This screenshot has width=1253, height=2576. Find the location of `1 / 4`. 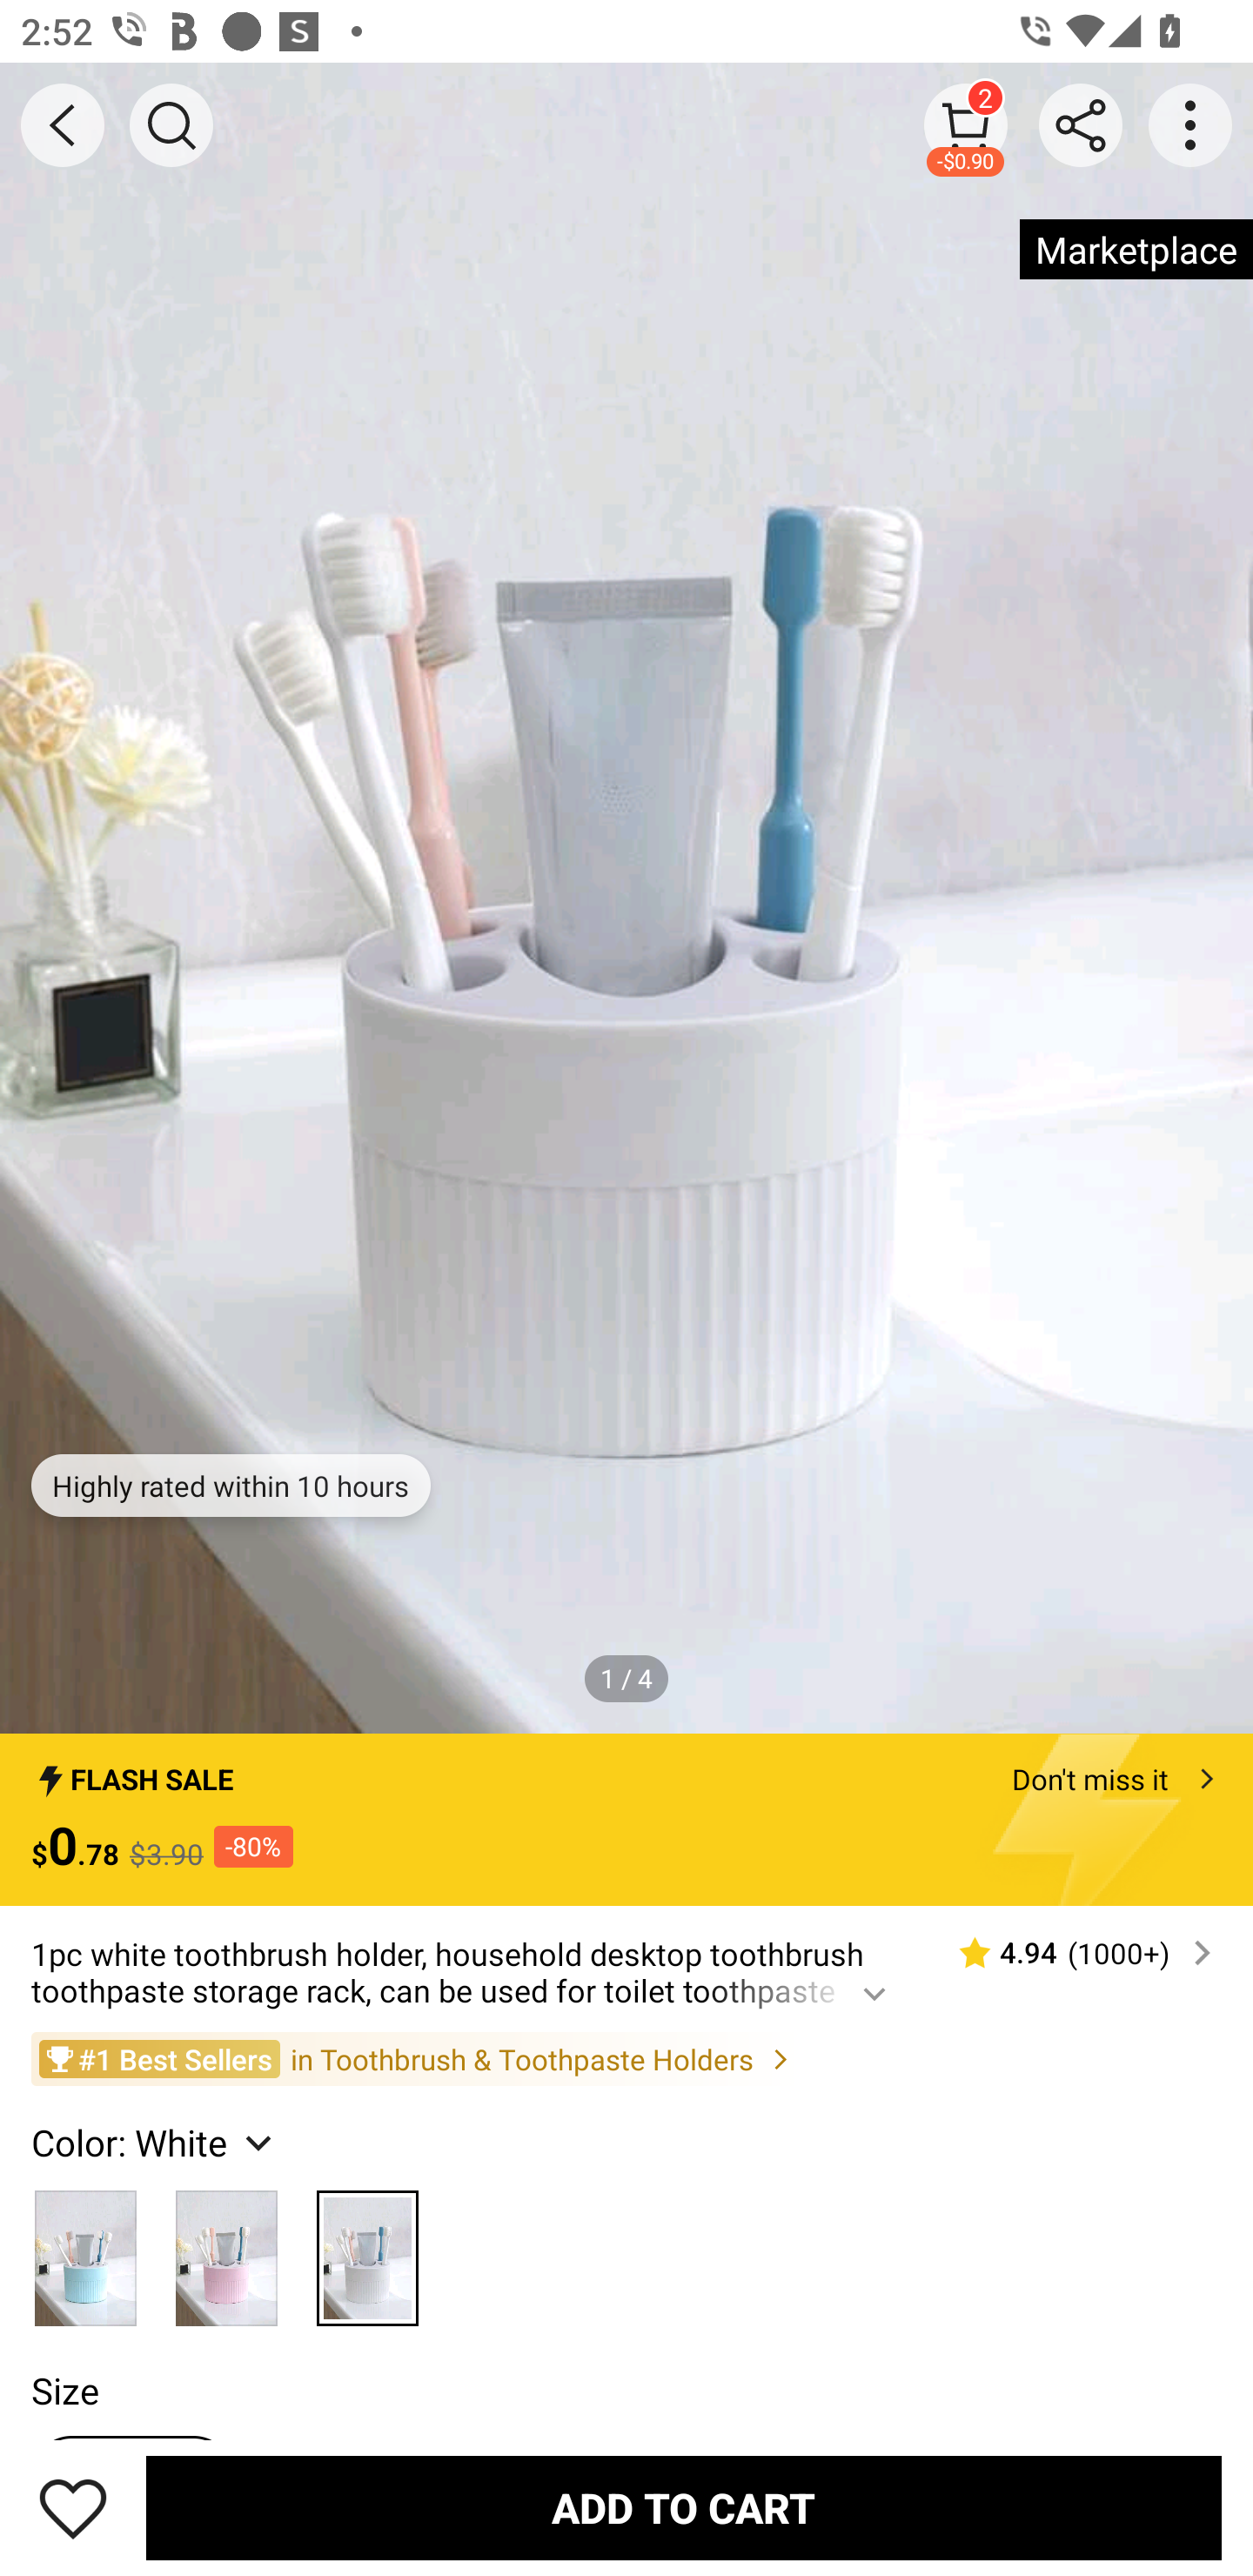

1 / 4 is located at coordinates (626, 1678).